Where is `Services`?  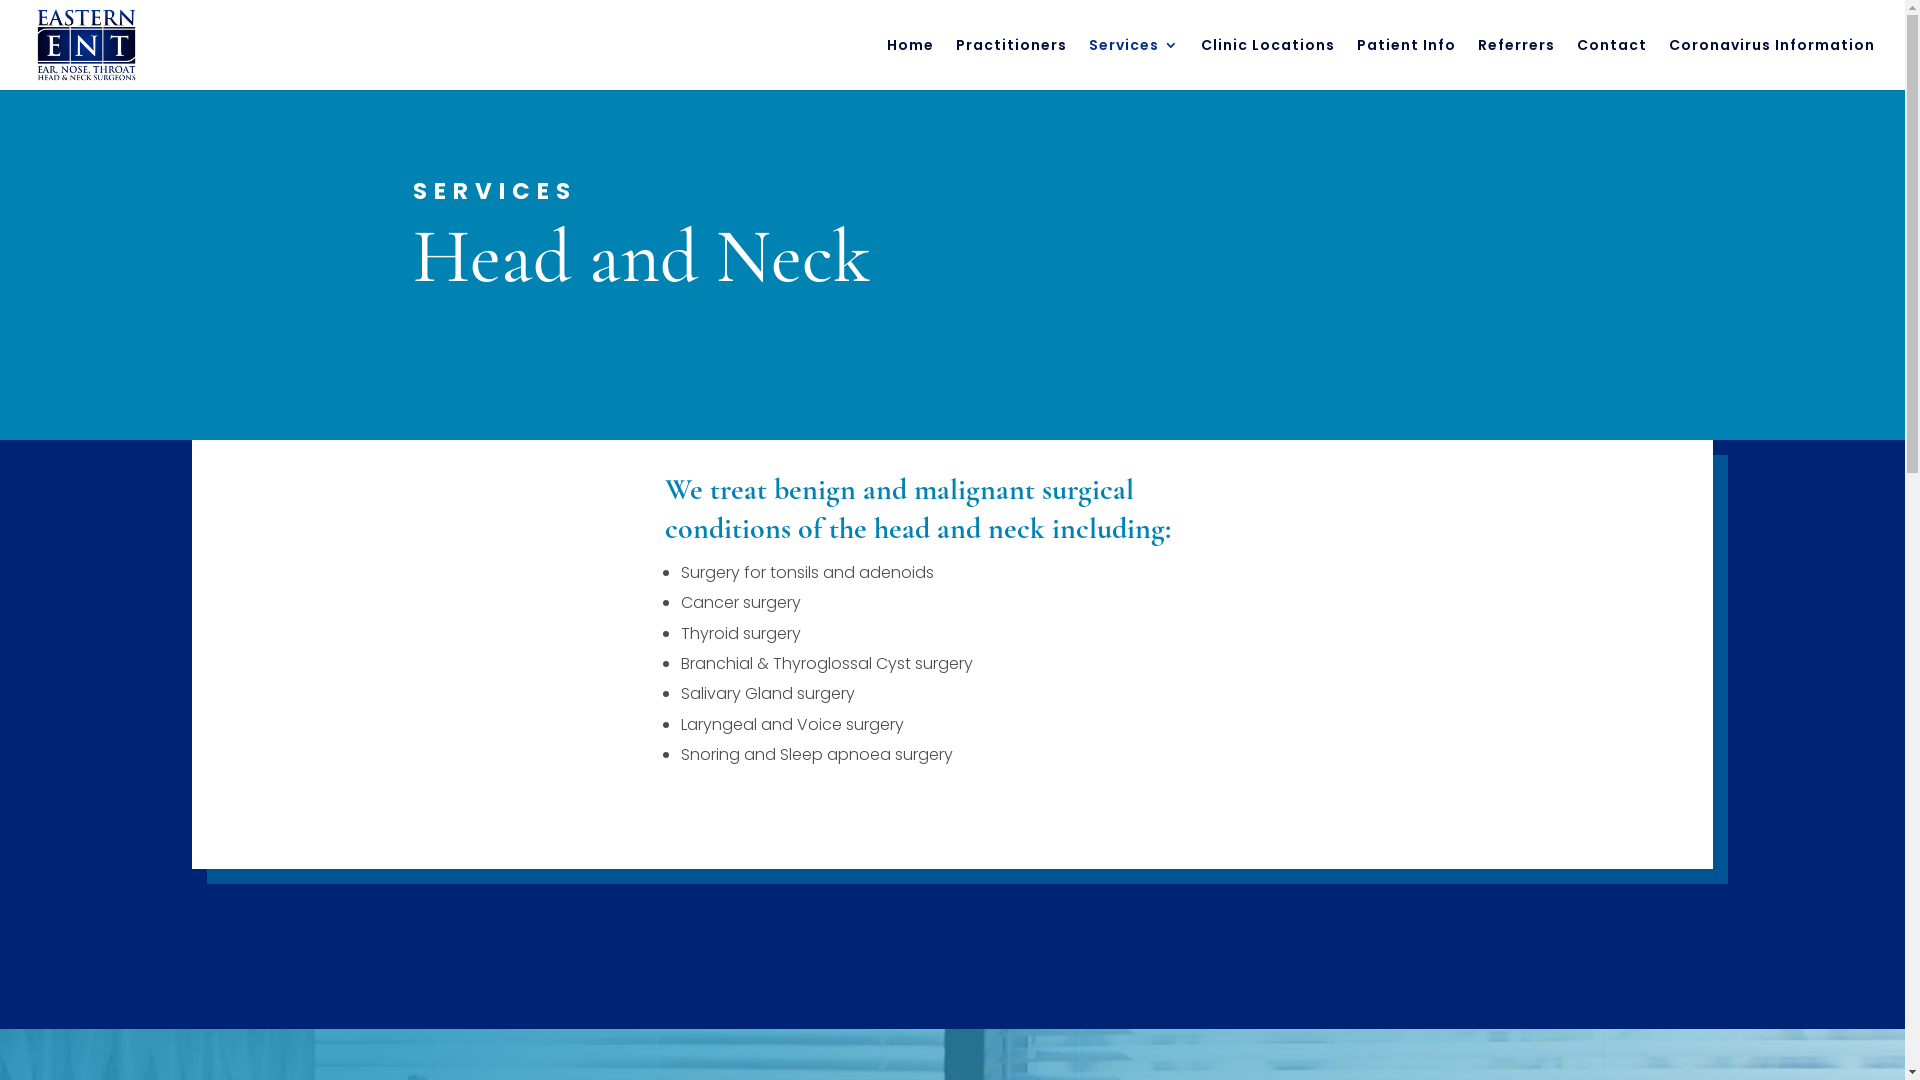 Services is located at coordinates (1134, 64).